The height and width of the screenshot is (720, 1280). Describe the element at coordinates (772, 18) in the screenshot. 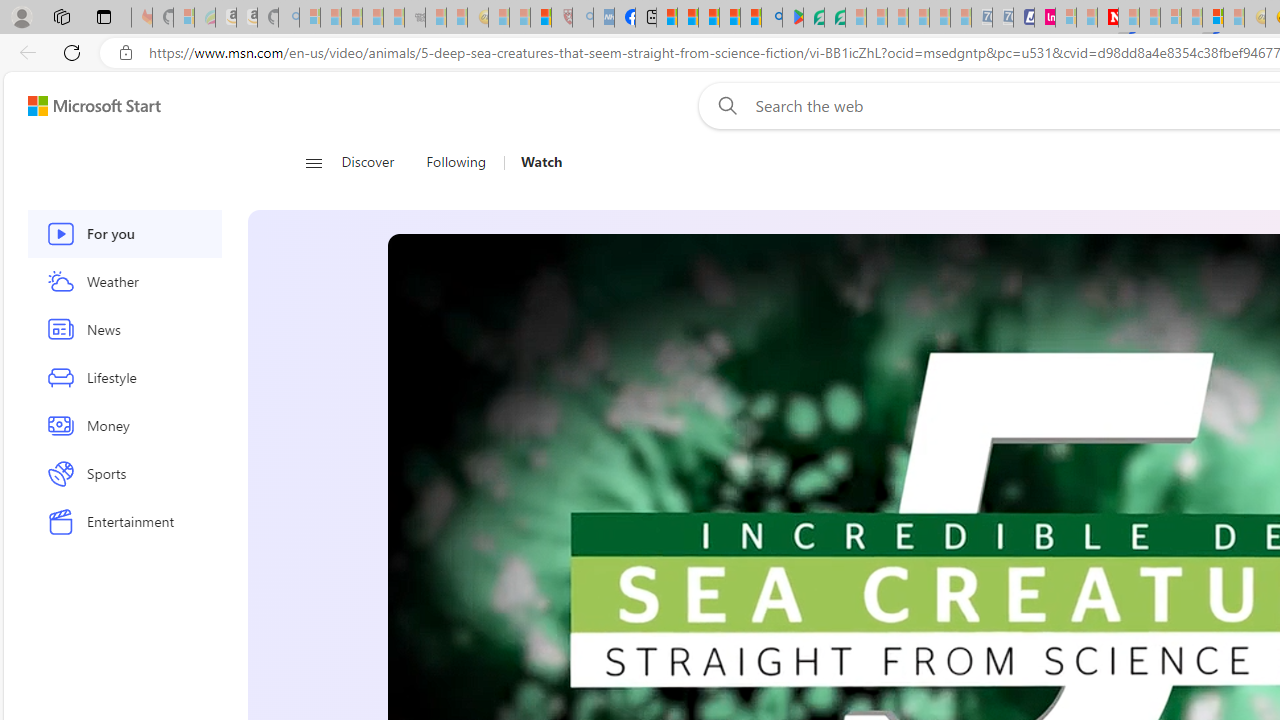

I see `google - Search` at that location.